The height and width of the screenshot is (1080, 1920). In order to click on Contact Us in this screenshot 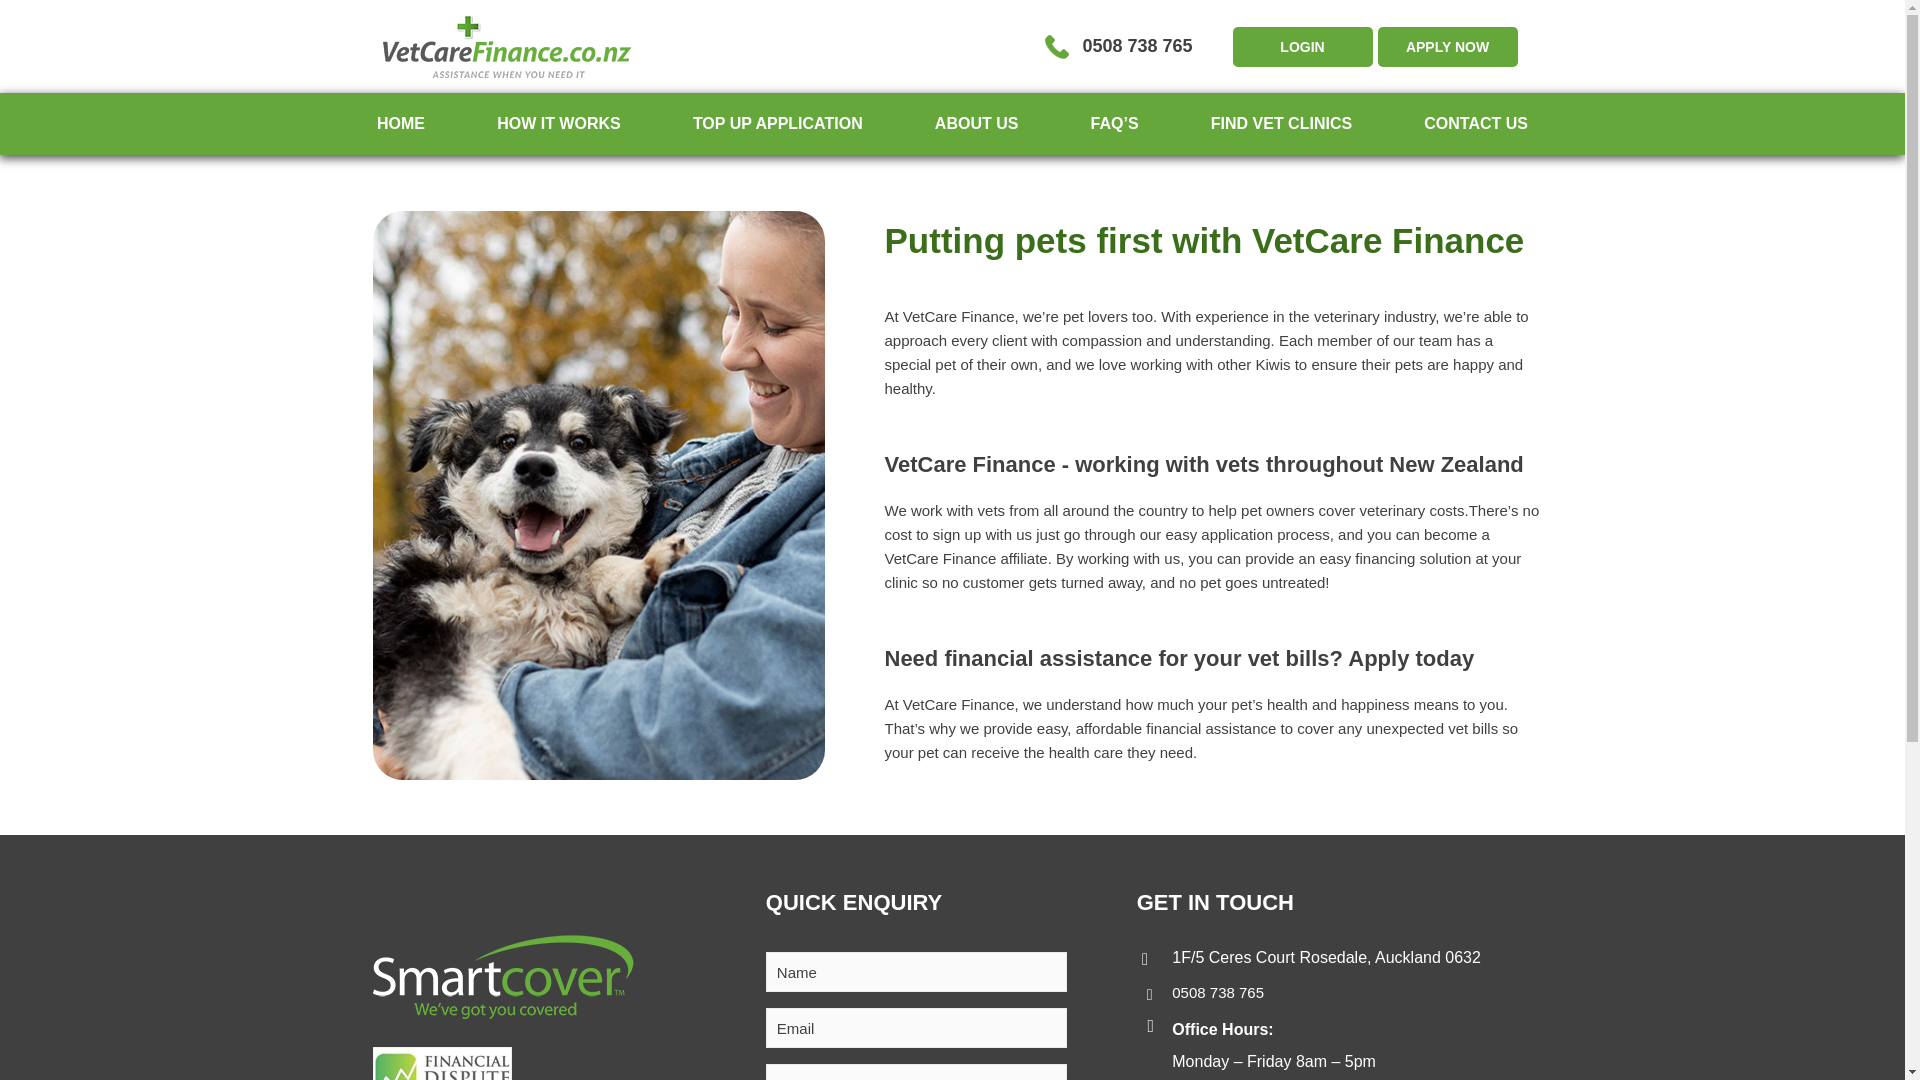, I will do `click(1476, 123)`.